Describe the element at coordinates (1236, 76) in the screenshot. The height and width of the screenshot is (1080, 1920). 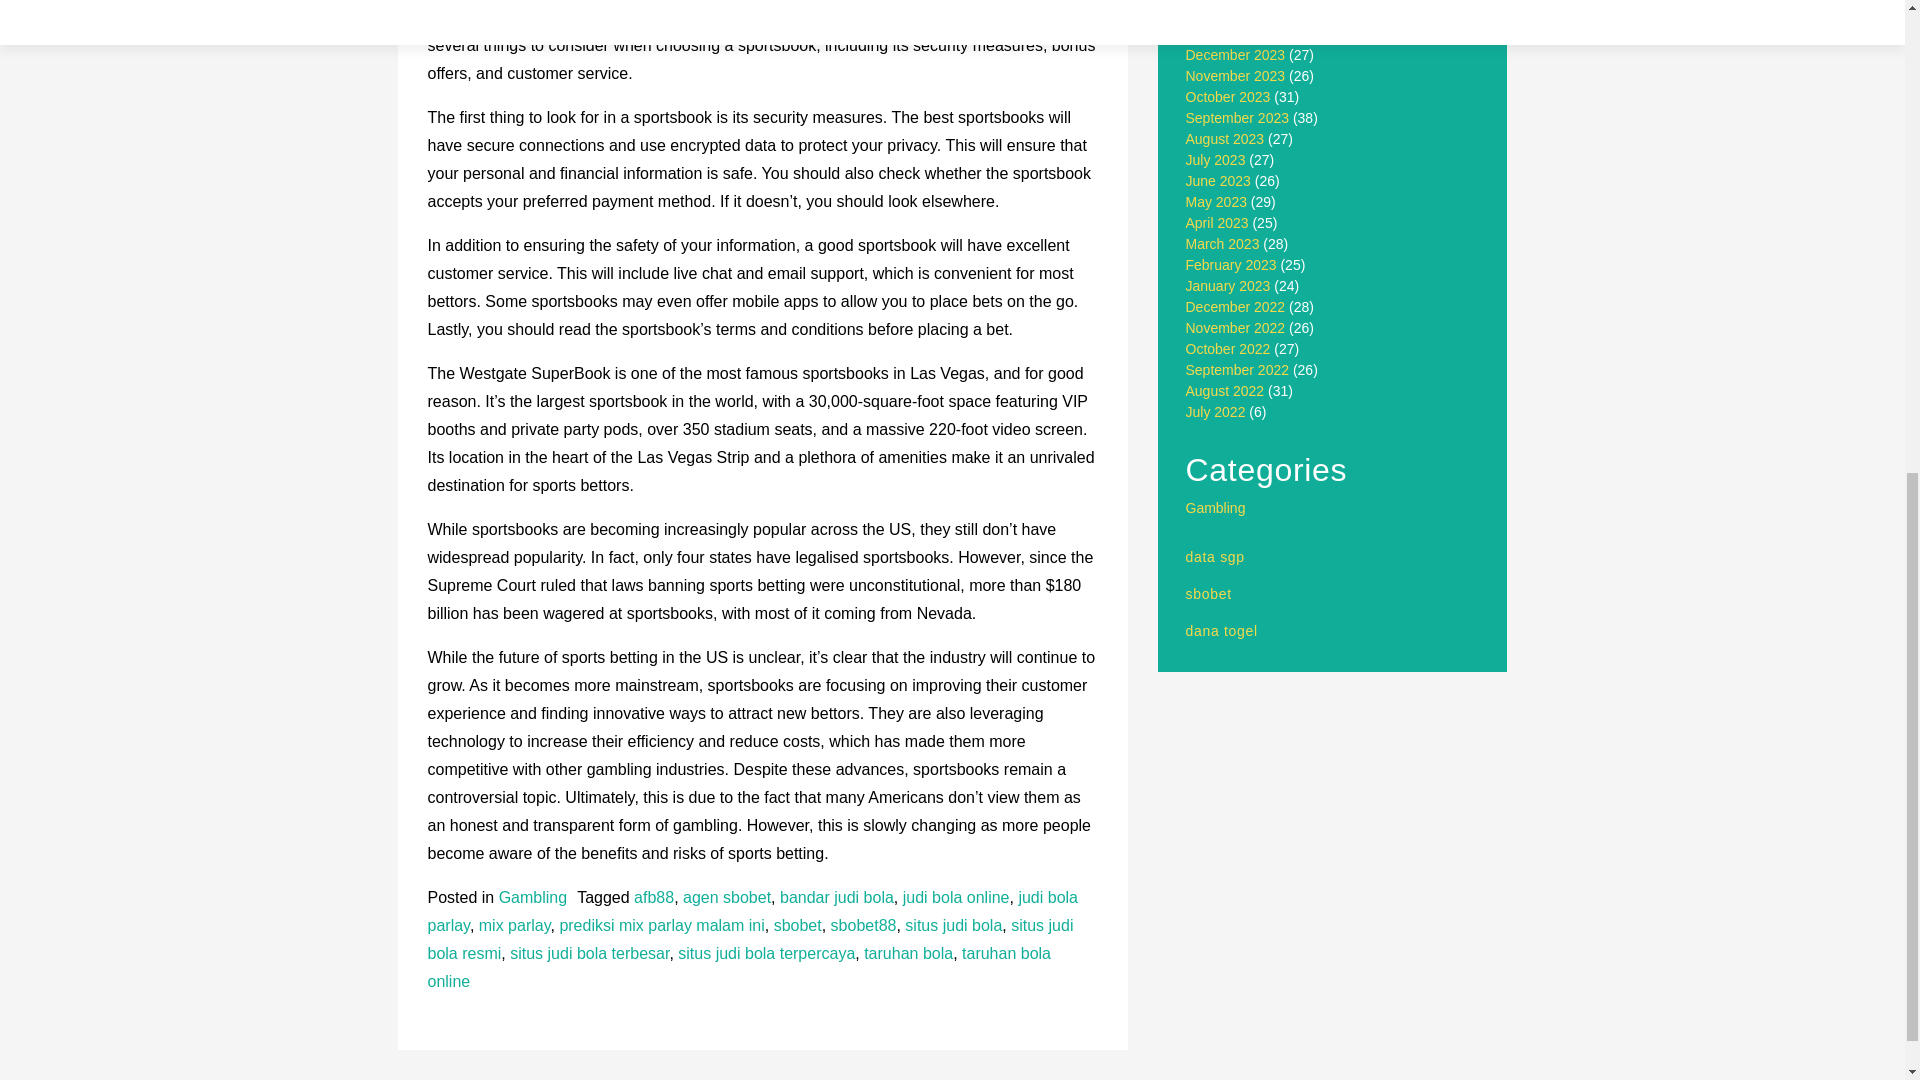
I see `November 2023` at that location.